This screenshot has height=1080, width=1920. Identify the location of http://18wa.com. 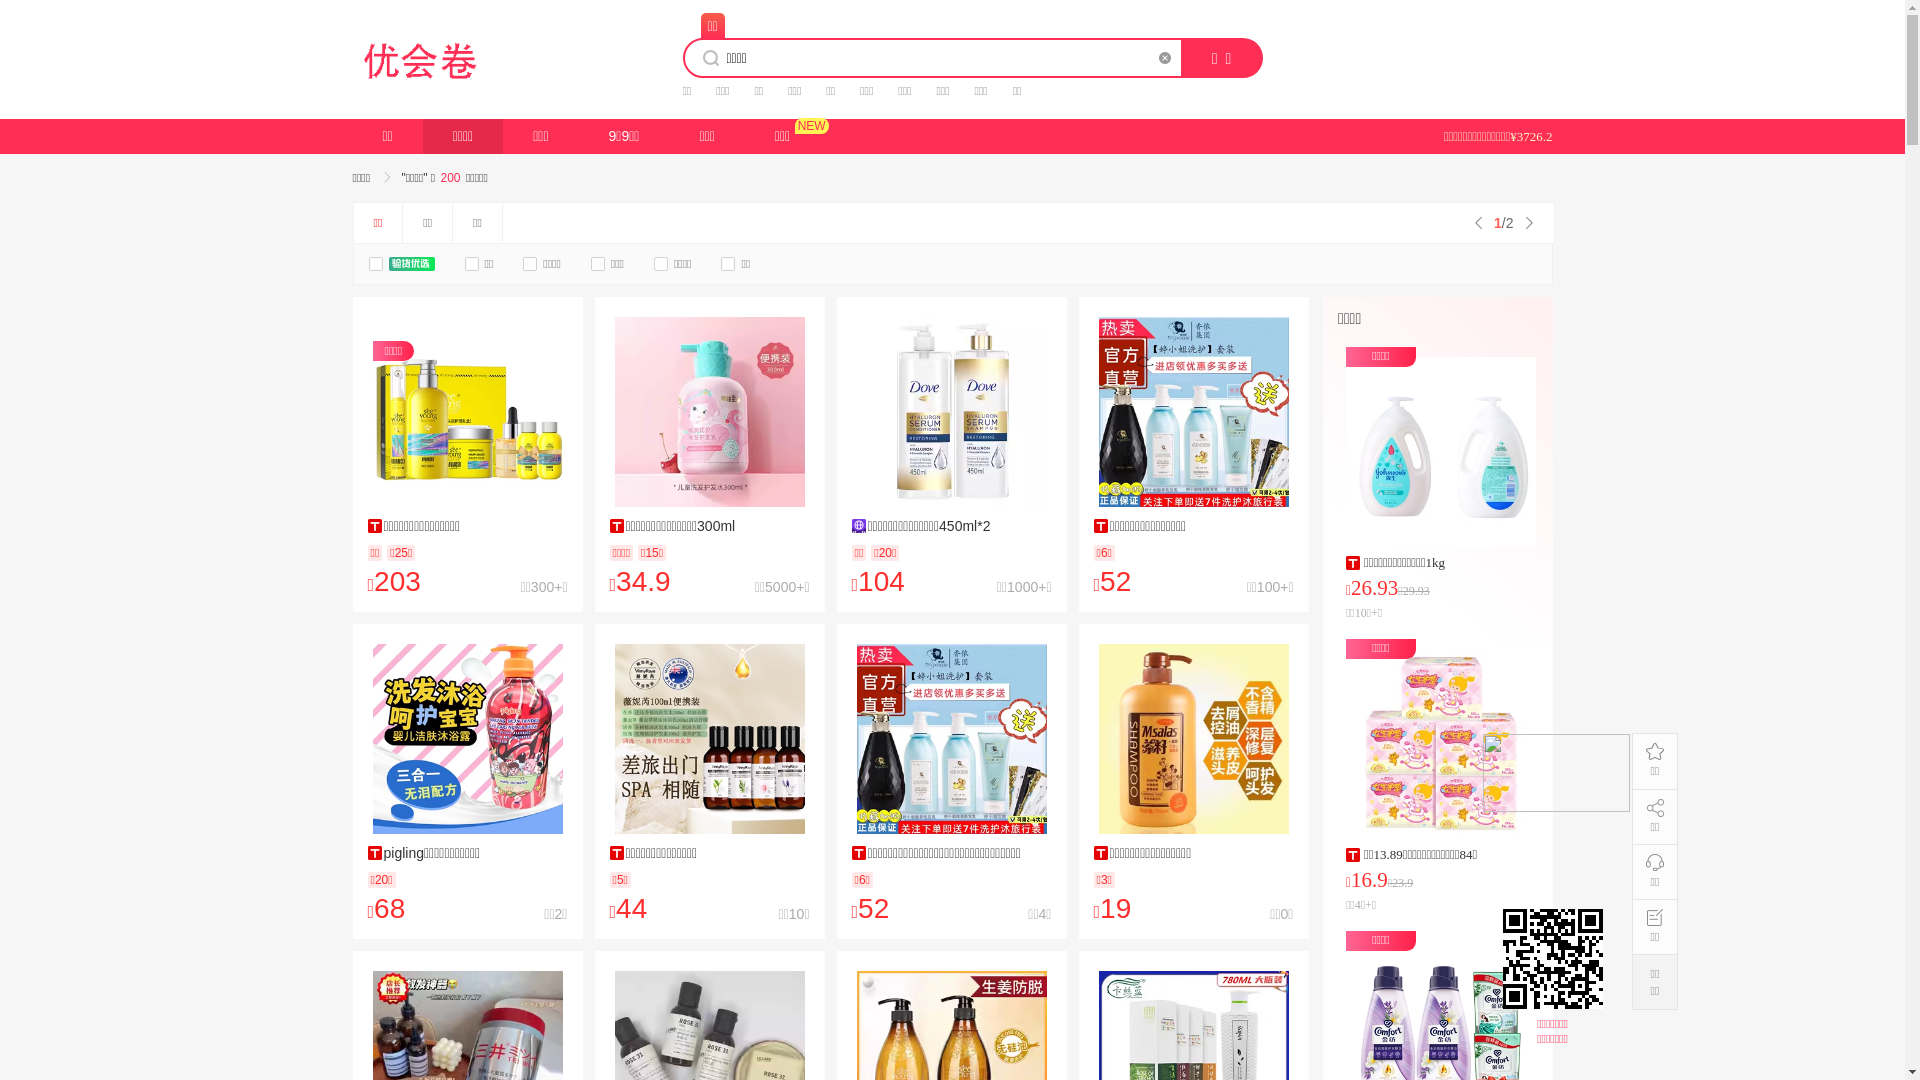
(1556, 959).